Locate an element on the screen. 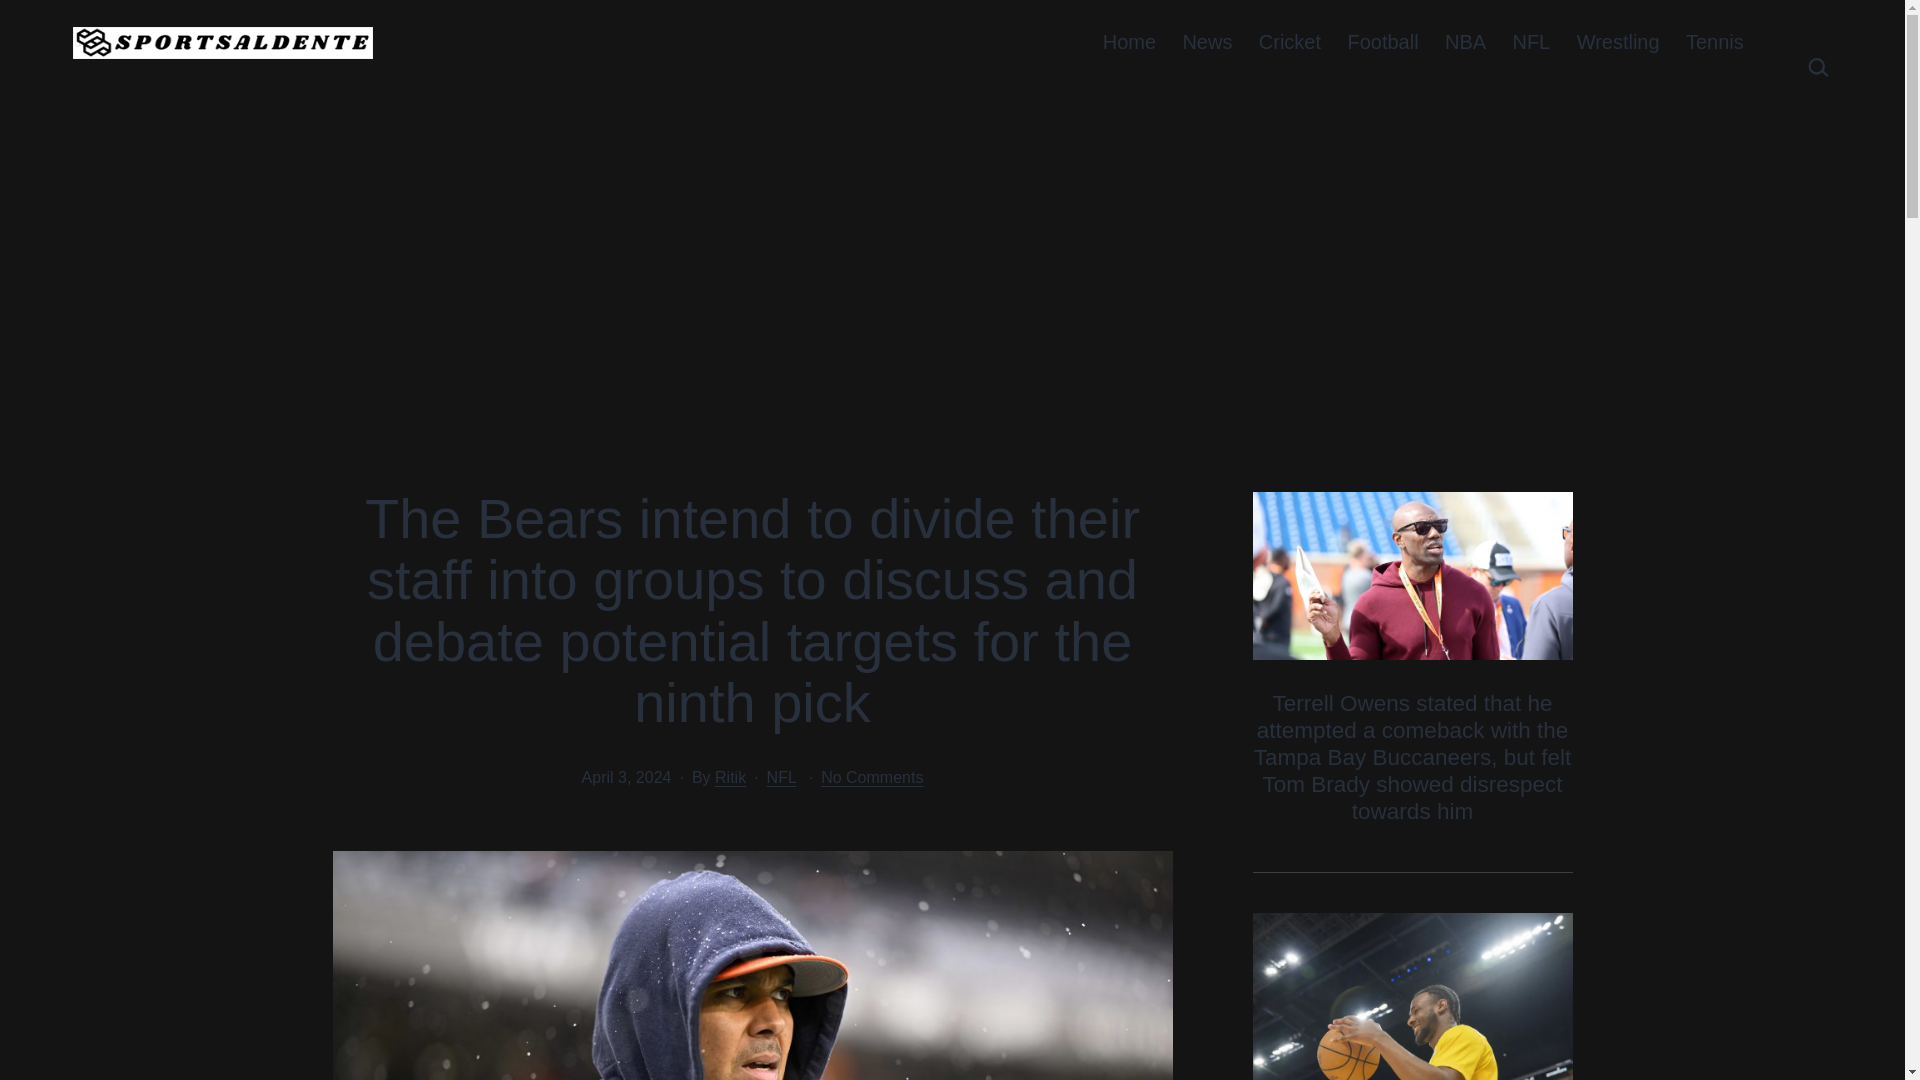 The width and height of the screenshot is (1920, 1080). Wrestling is located at coordinates (1617, 42).